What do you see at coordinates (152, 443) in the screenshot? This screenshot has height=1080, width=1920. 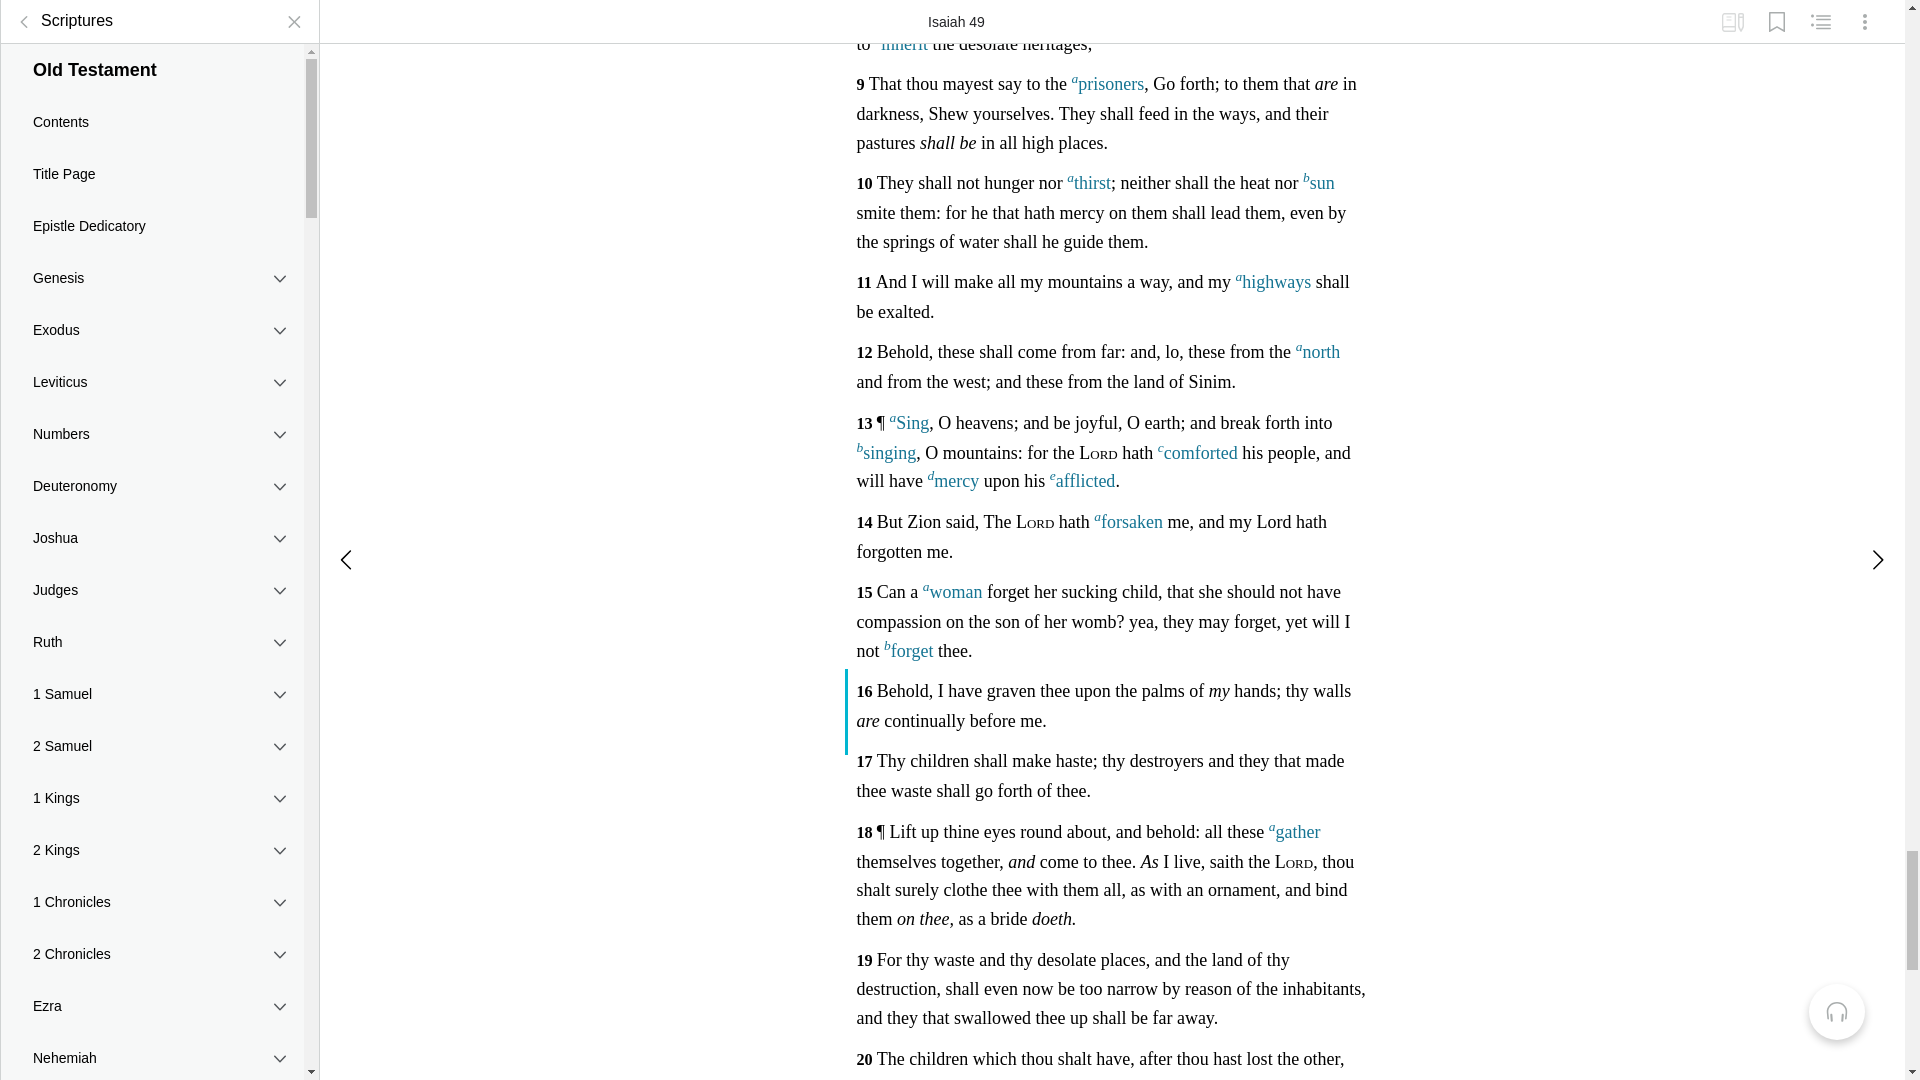 I see `Isaiah 2` at bounding box center [152, 443].